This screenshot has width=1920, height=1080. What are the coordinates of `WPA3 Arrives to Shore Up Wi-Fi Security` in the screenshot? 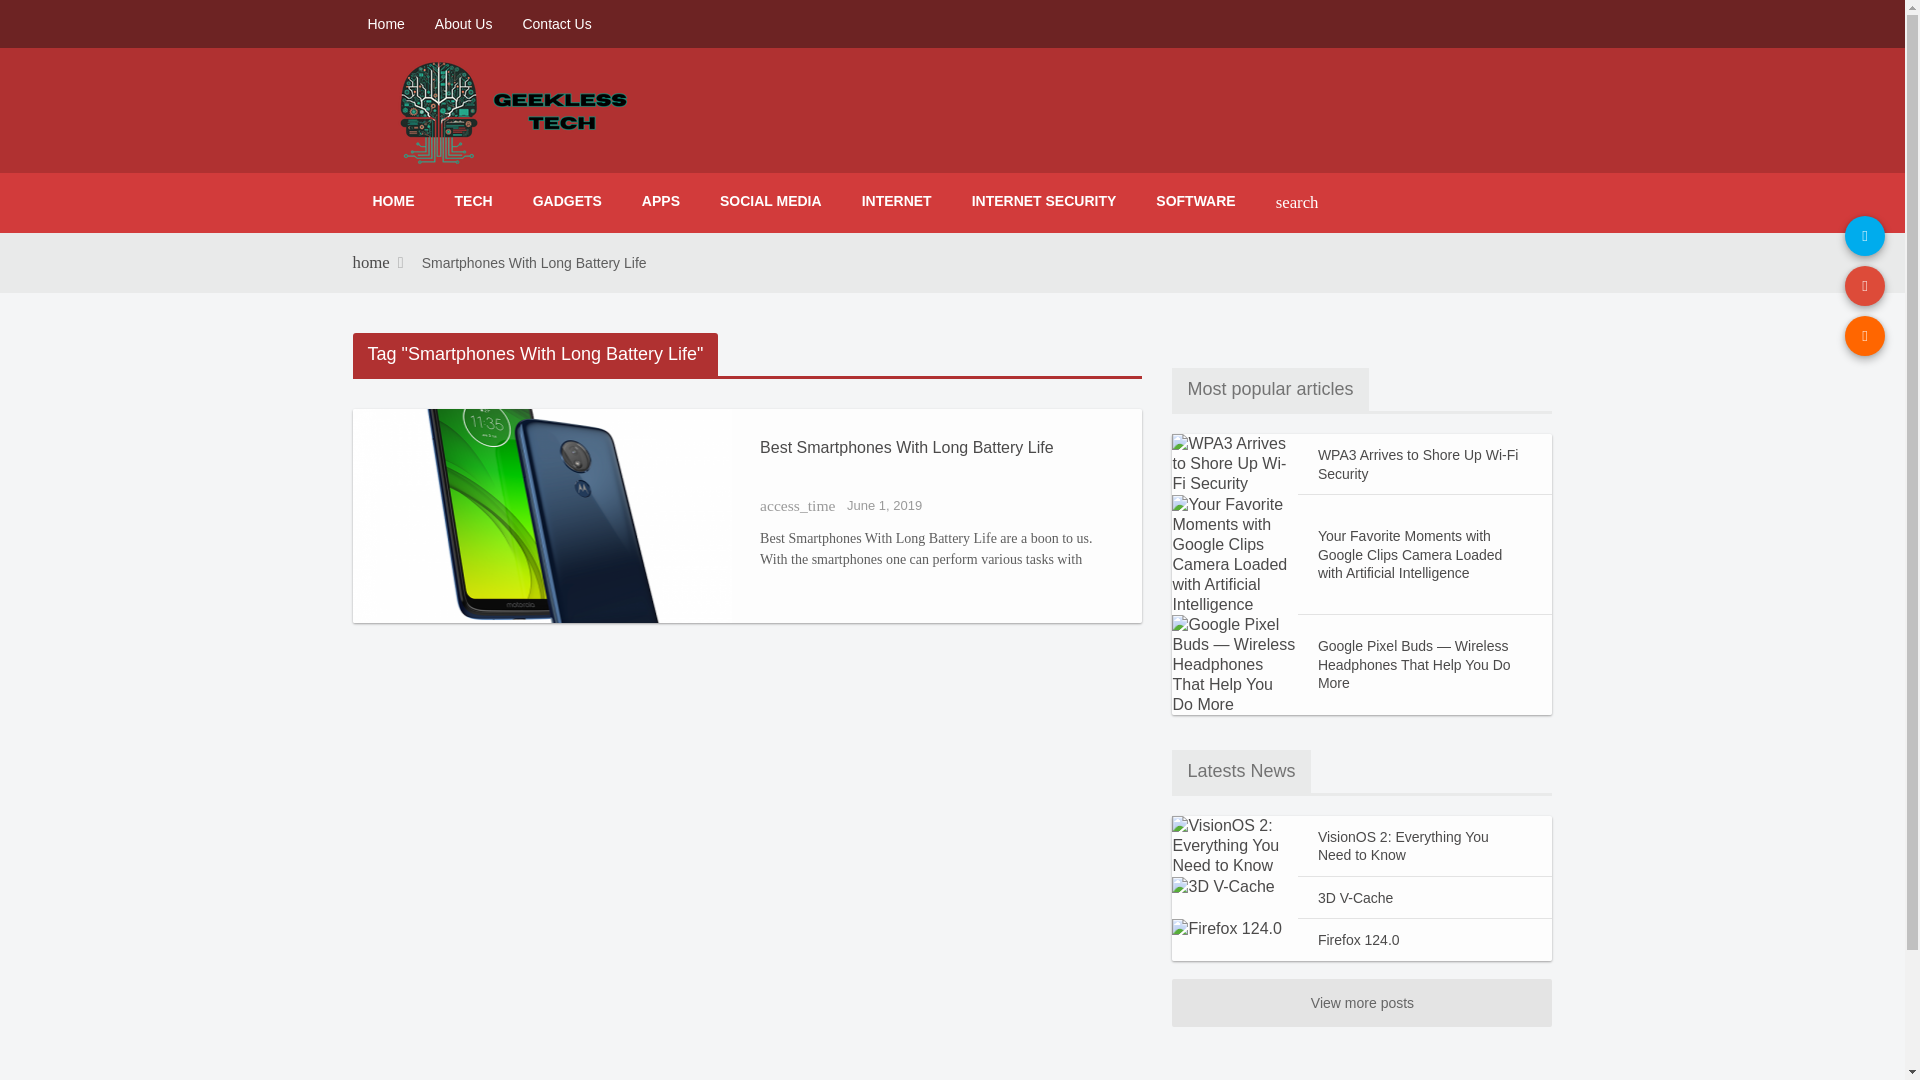 It's located at (1425, 464).